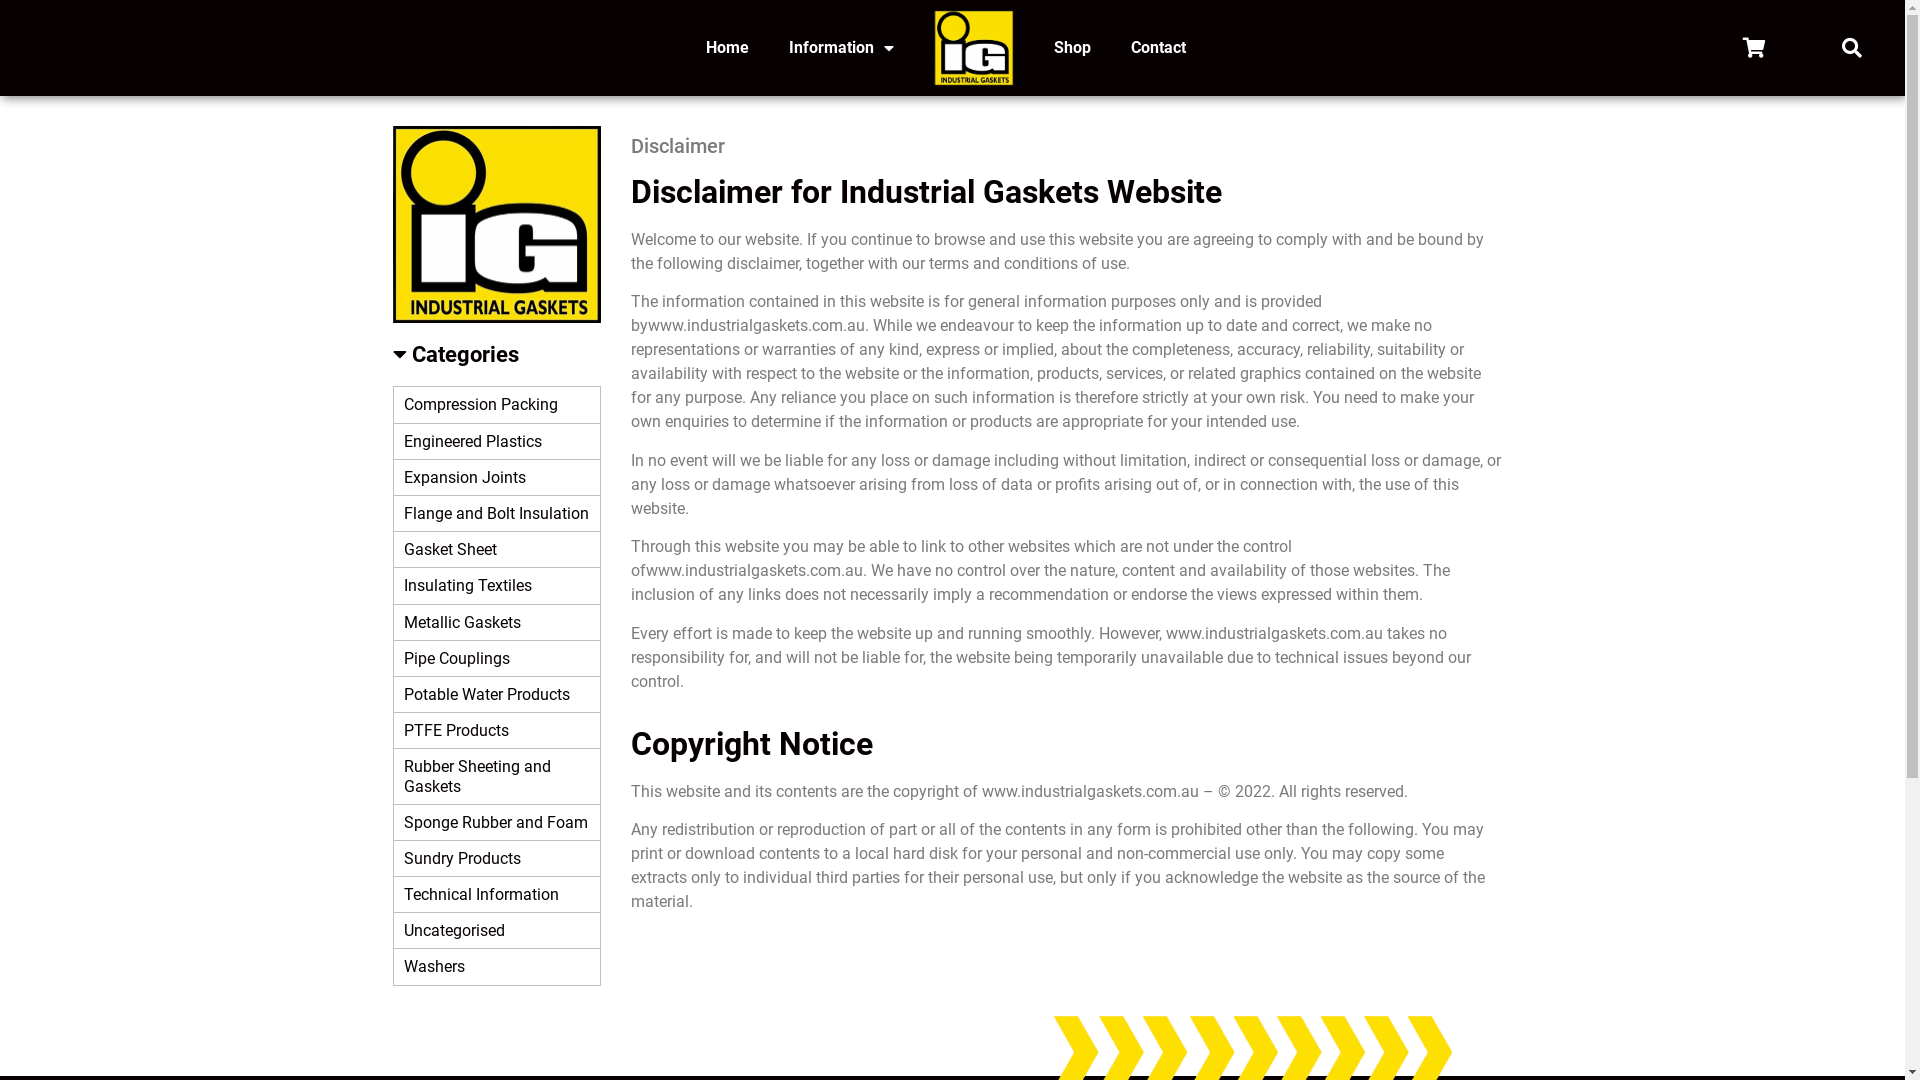 This screenshot has width=1920, height=1080. Describe the element at coordinates (497, 405) in the screenshot. I see `Compression Packing` at that location.